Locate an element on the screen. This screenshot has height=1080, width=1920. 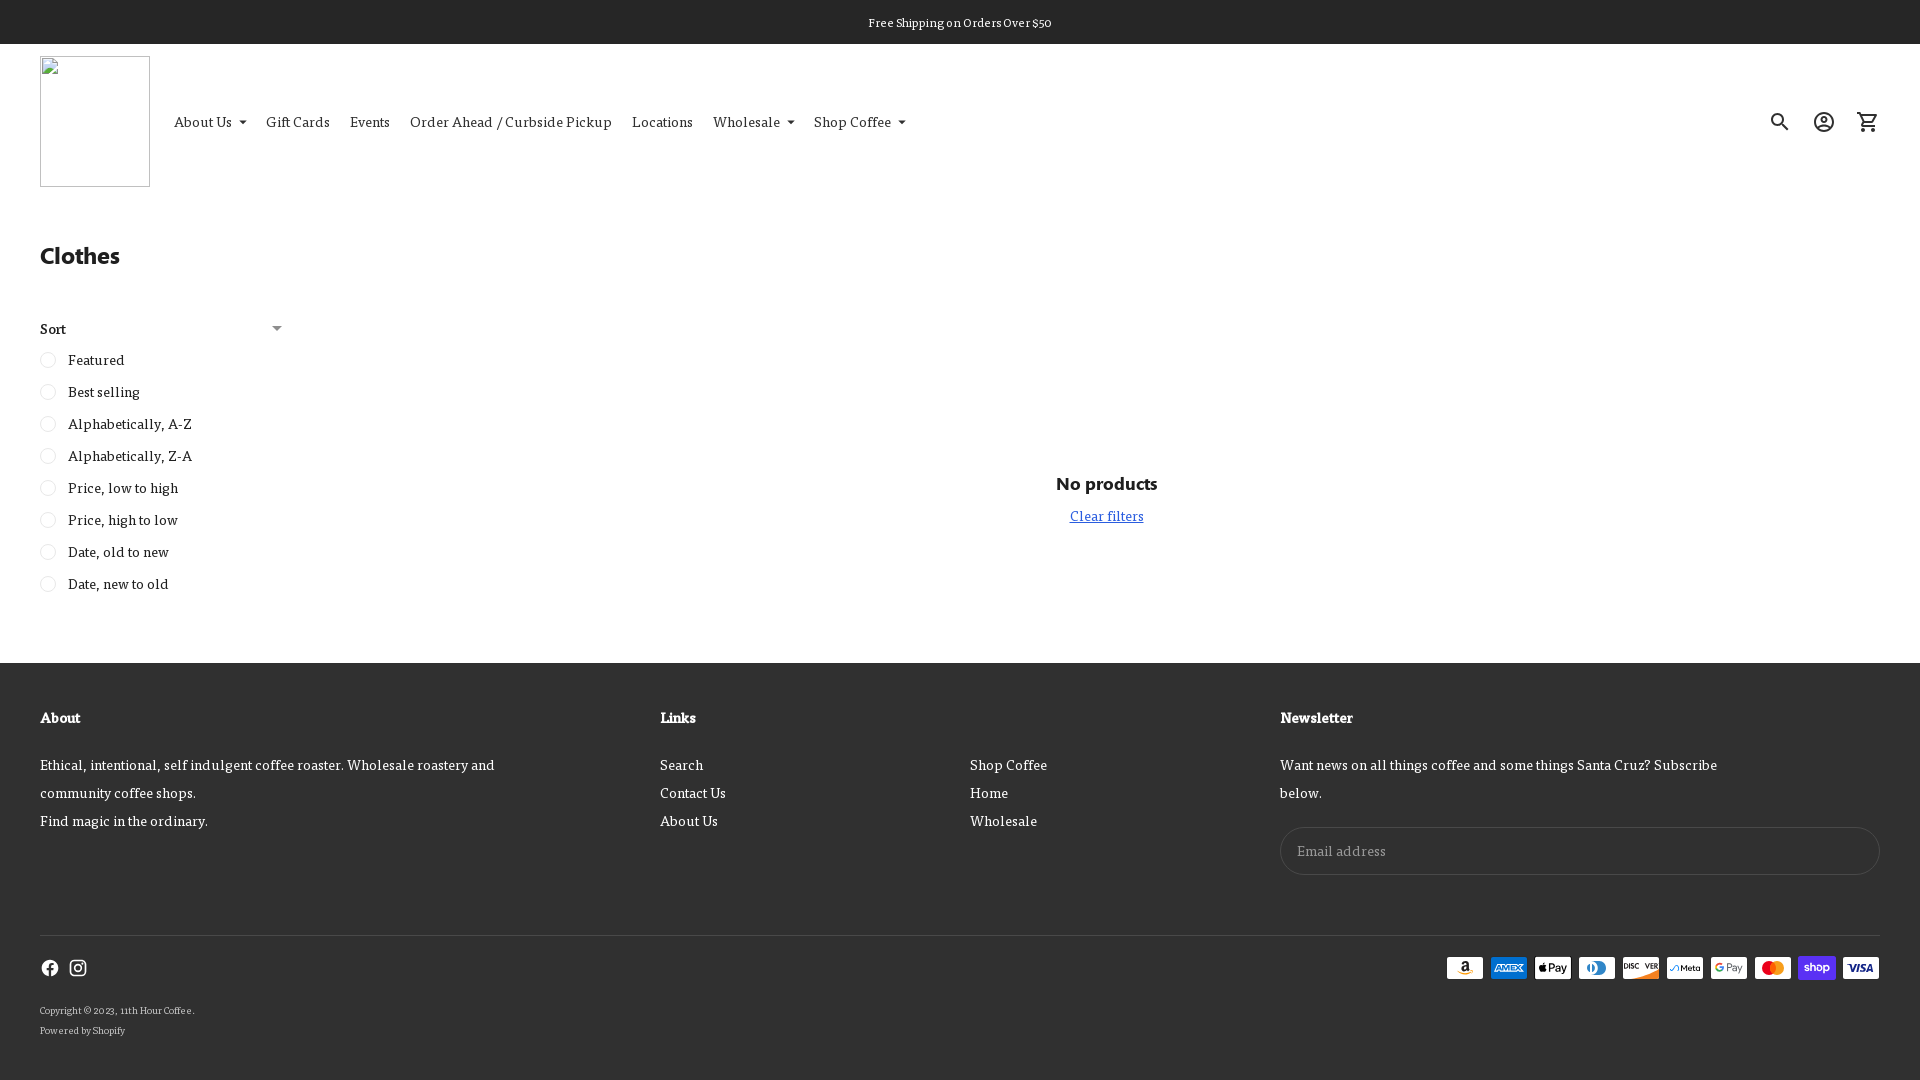
About Us is located at coordinates (689, 820).